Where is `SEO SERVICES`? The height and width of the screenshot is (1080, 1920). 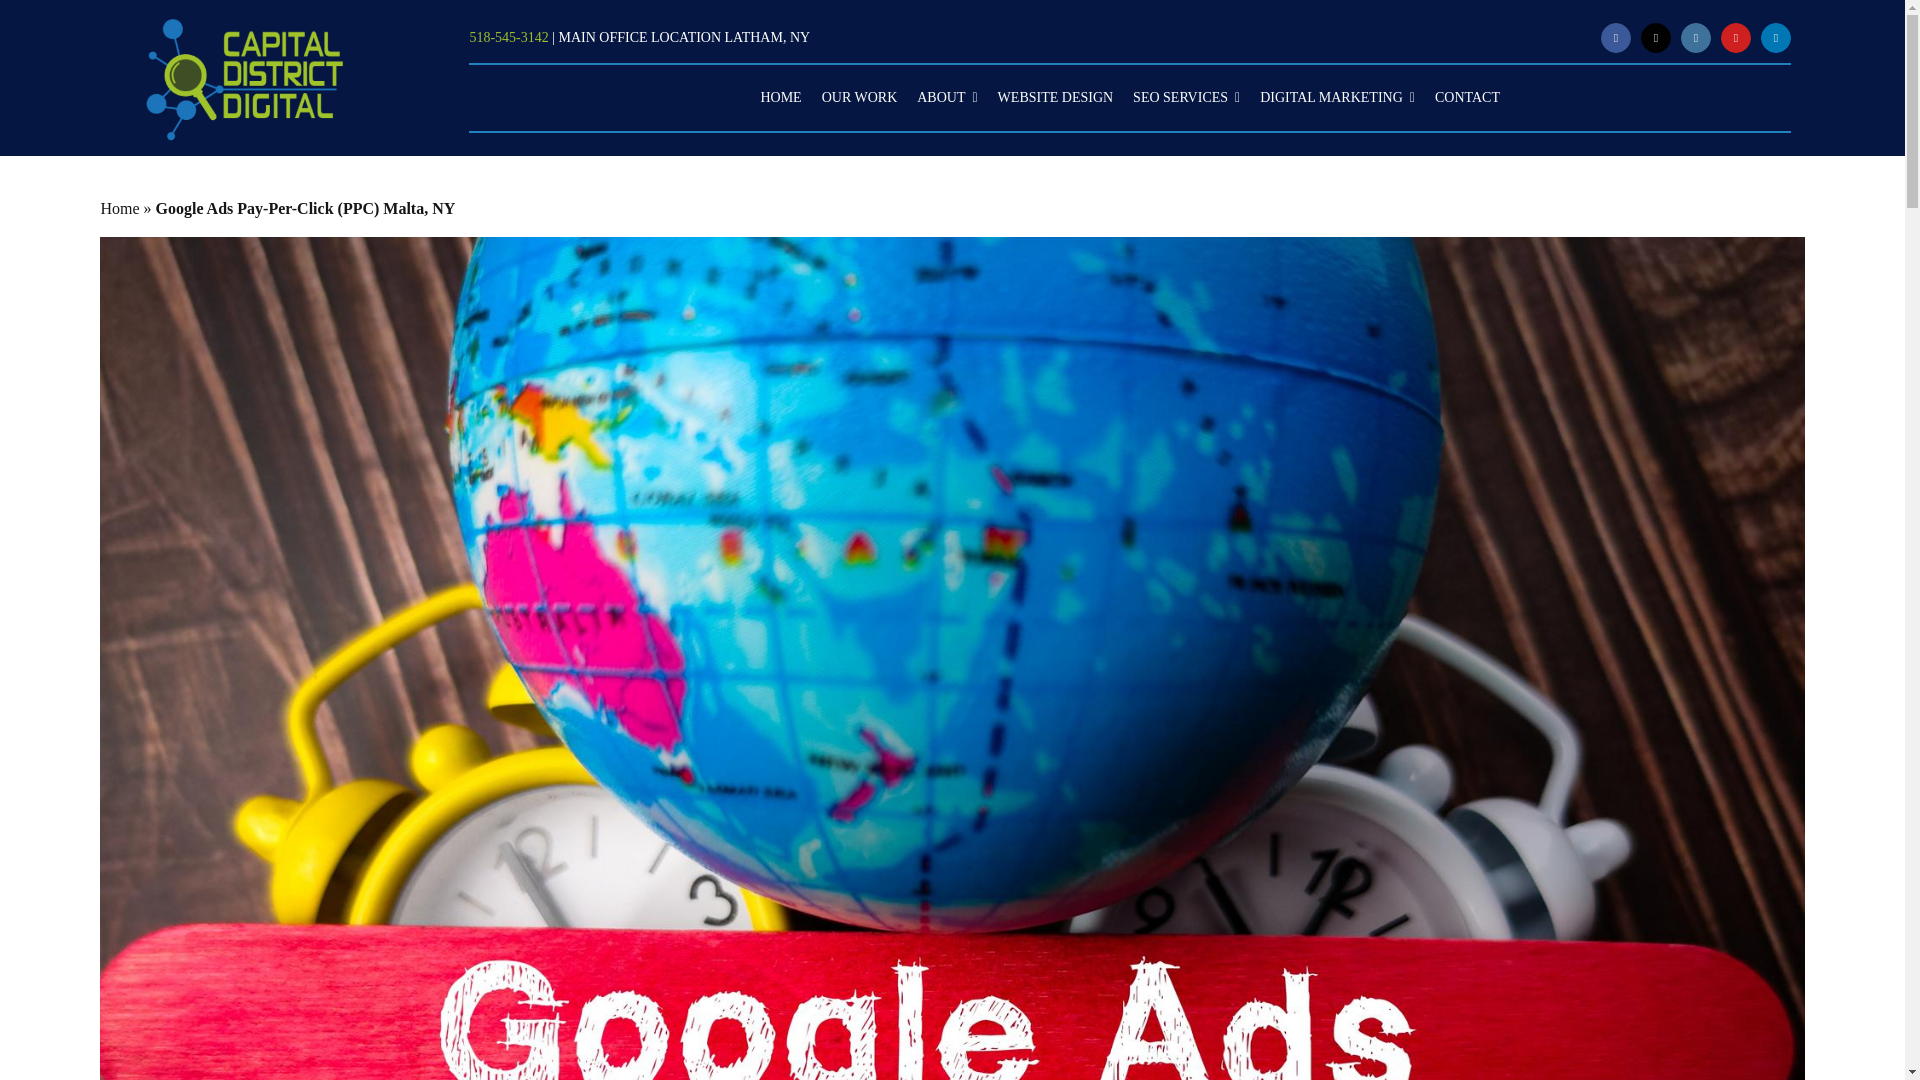 SEO SERVICES is located at coordinates (1186, 98).